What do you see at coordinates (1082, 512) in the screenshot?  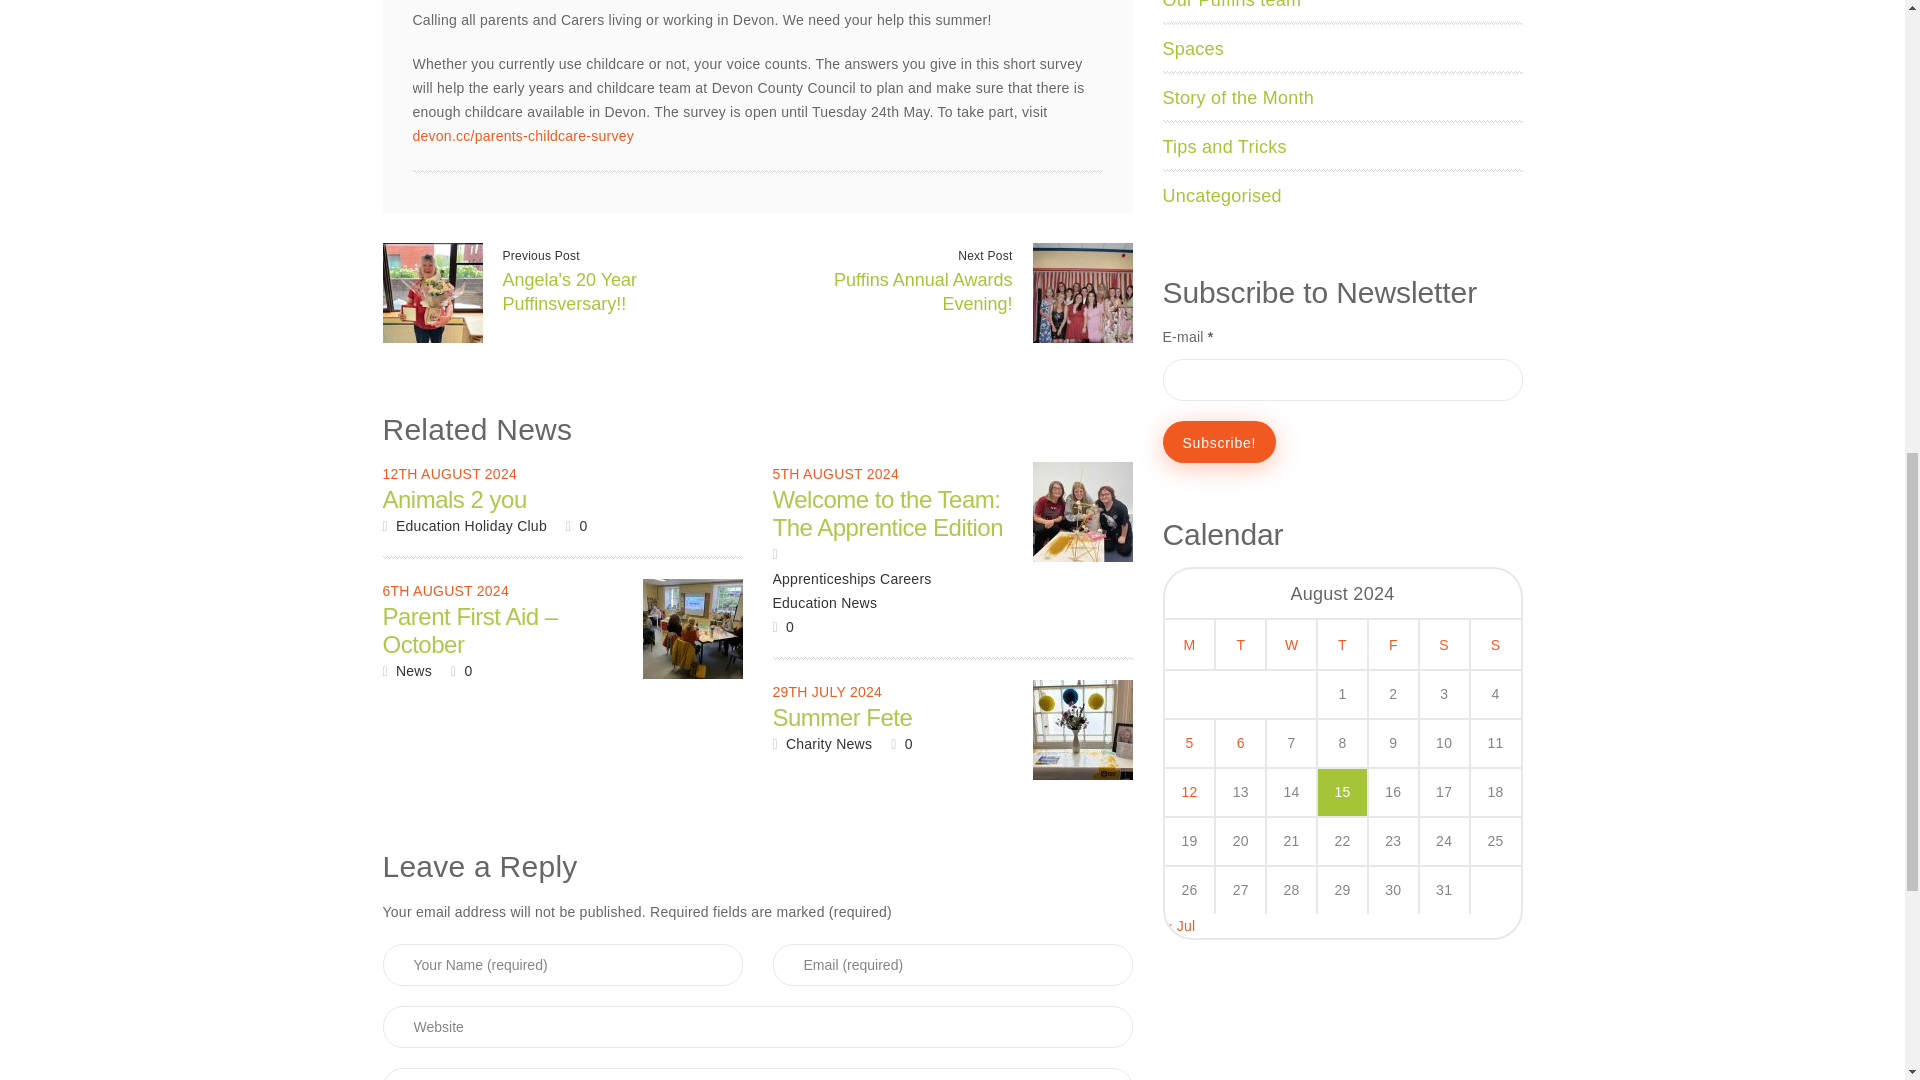 I see `Welcome to the Team: The Apprentice Edition` at bounding box center [1082, 512].